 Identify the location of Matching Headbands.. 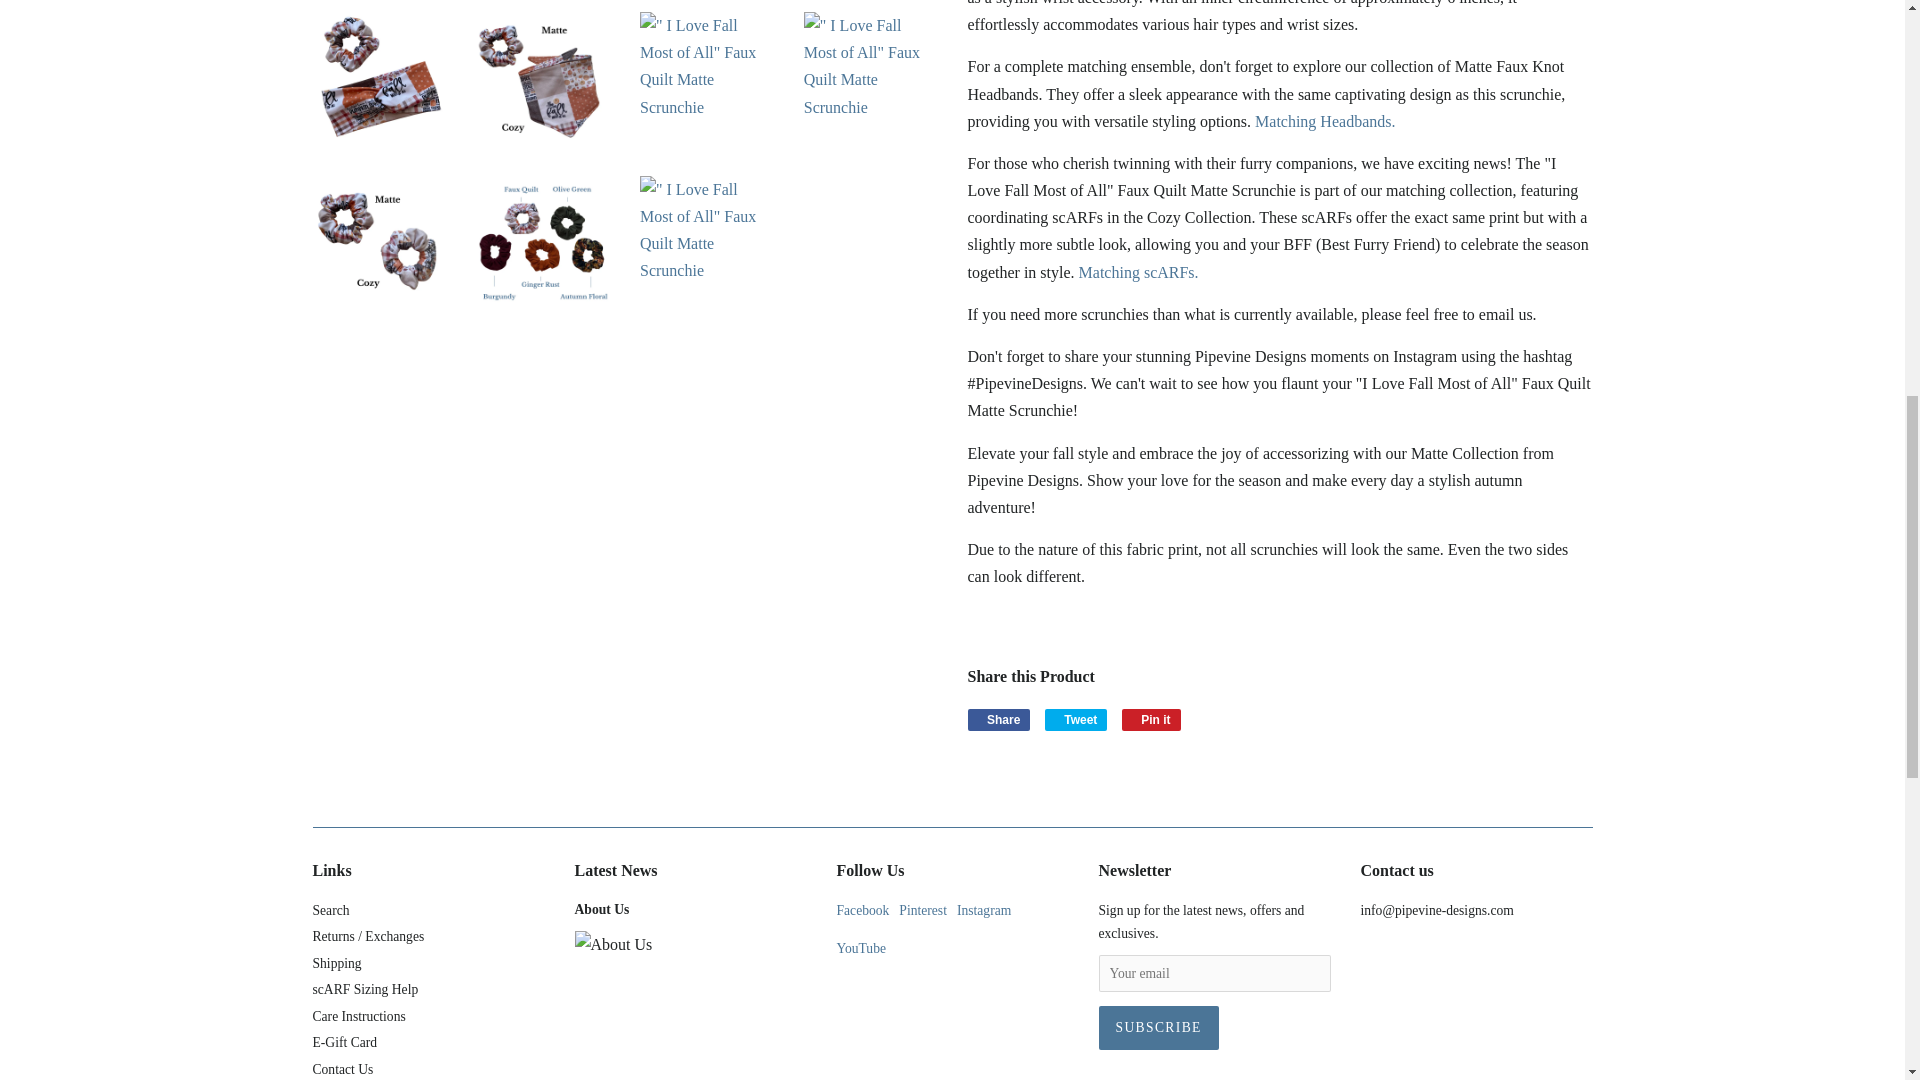
(1325, 121).